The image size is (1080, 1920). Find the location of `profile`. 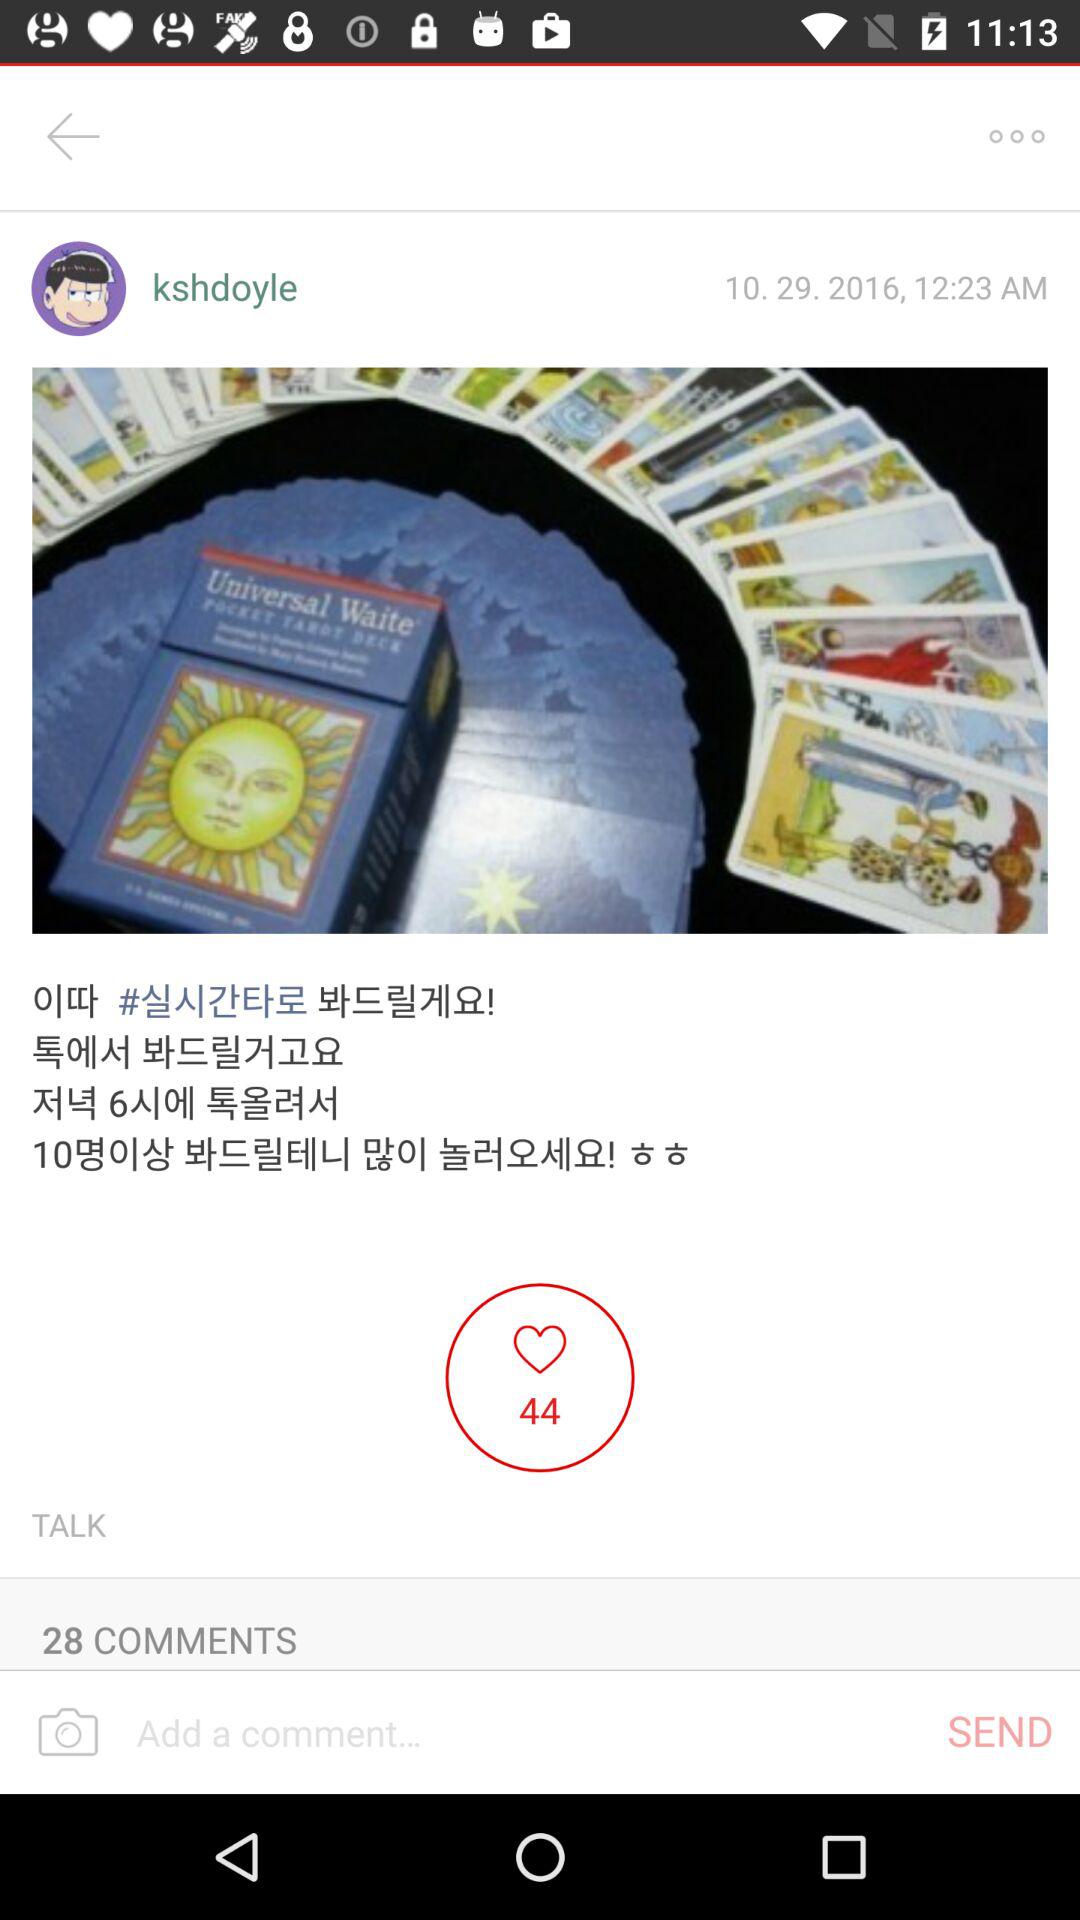

profile is located at coordinates (78, 288).